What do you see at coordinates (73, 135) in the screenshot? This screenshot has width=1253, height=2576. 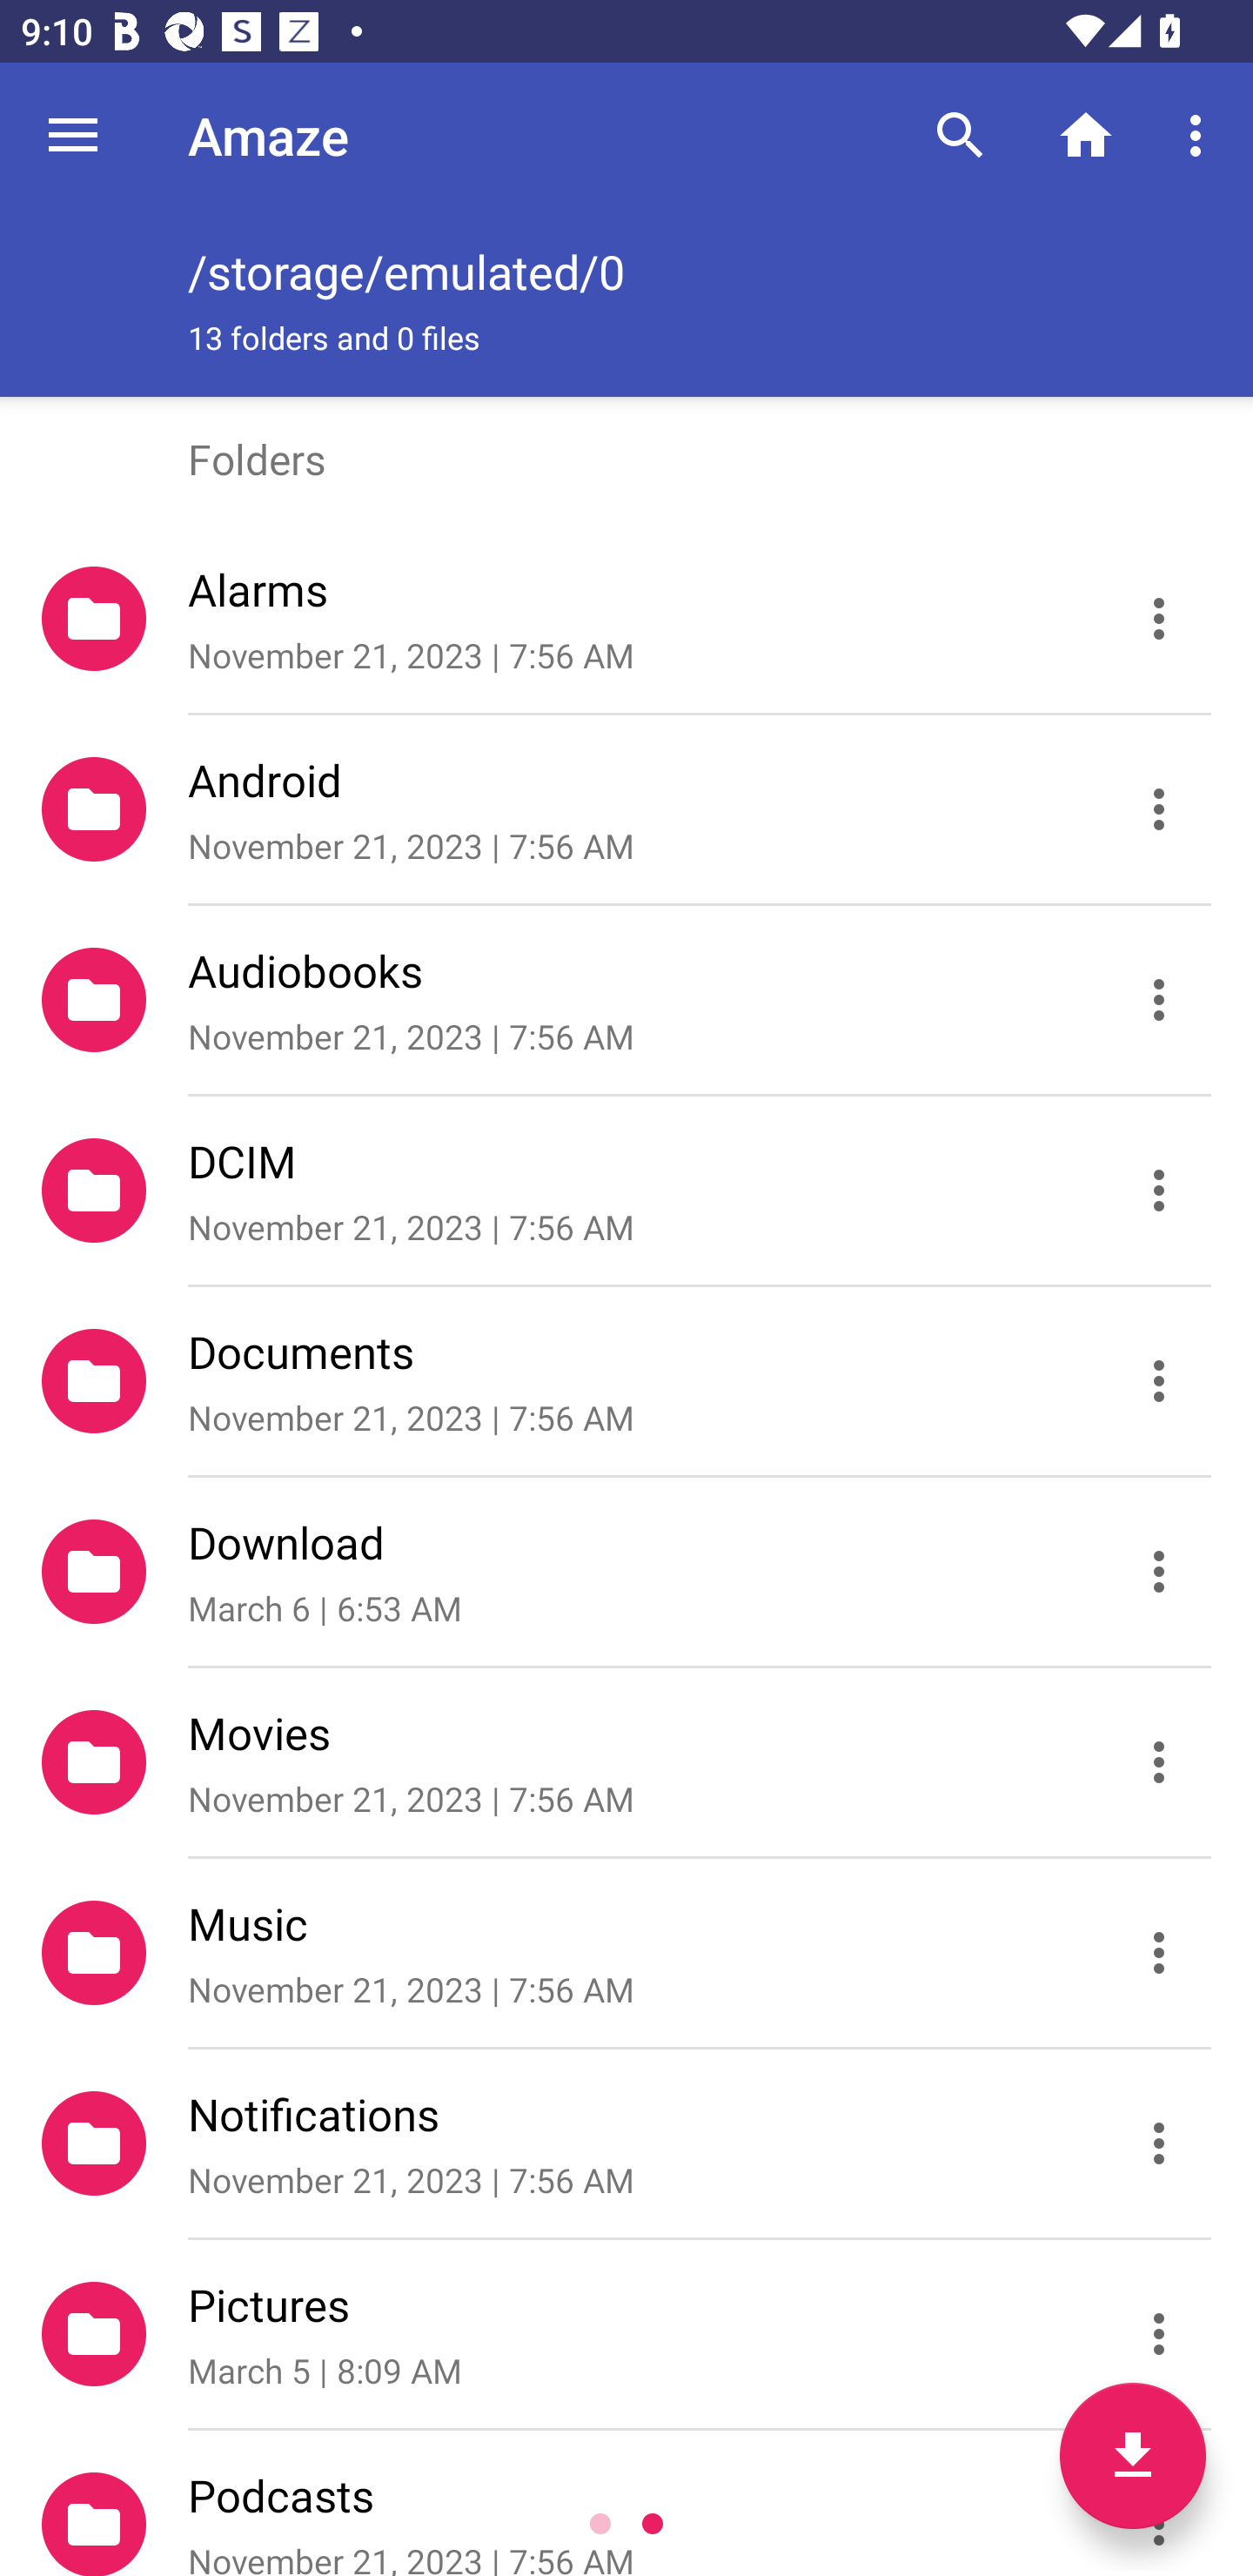 I see `Navigate up` at bounding box center [73, 135].